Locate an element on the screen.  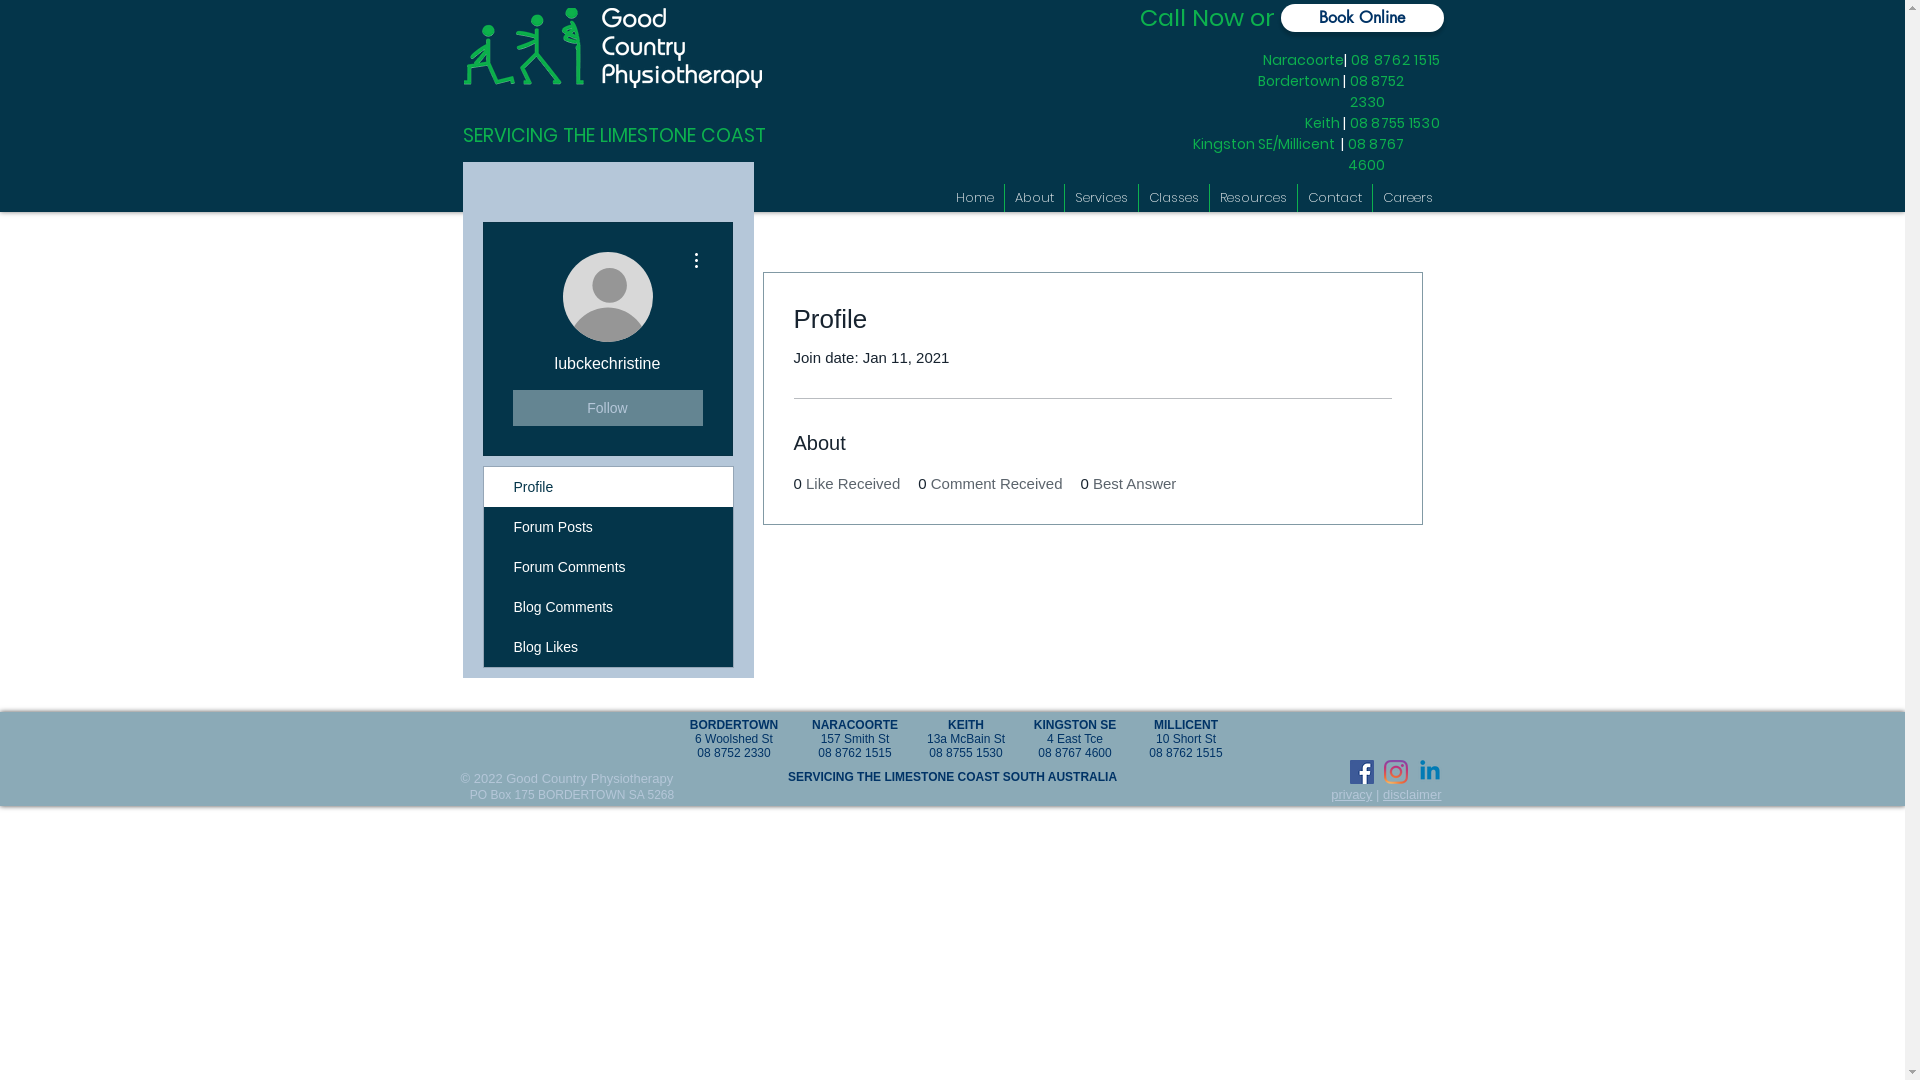
Call Now or  is located at coordinates (1210, 18).